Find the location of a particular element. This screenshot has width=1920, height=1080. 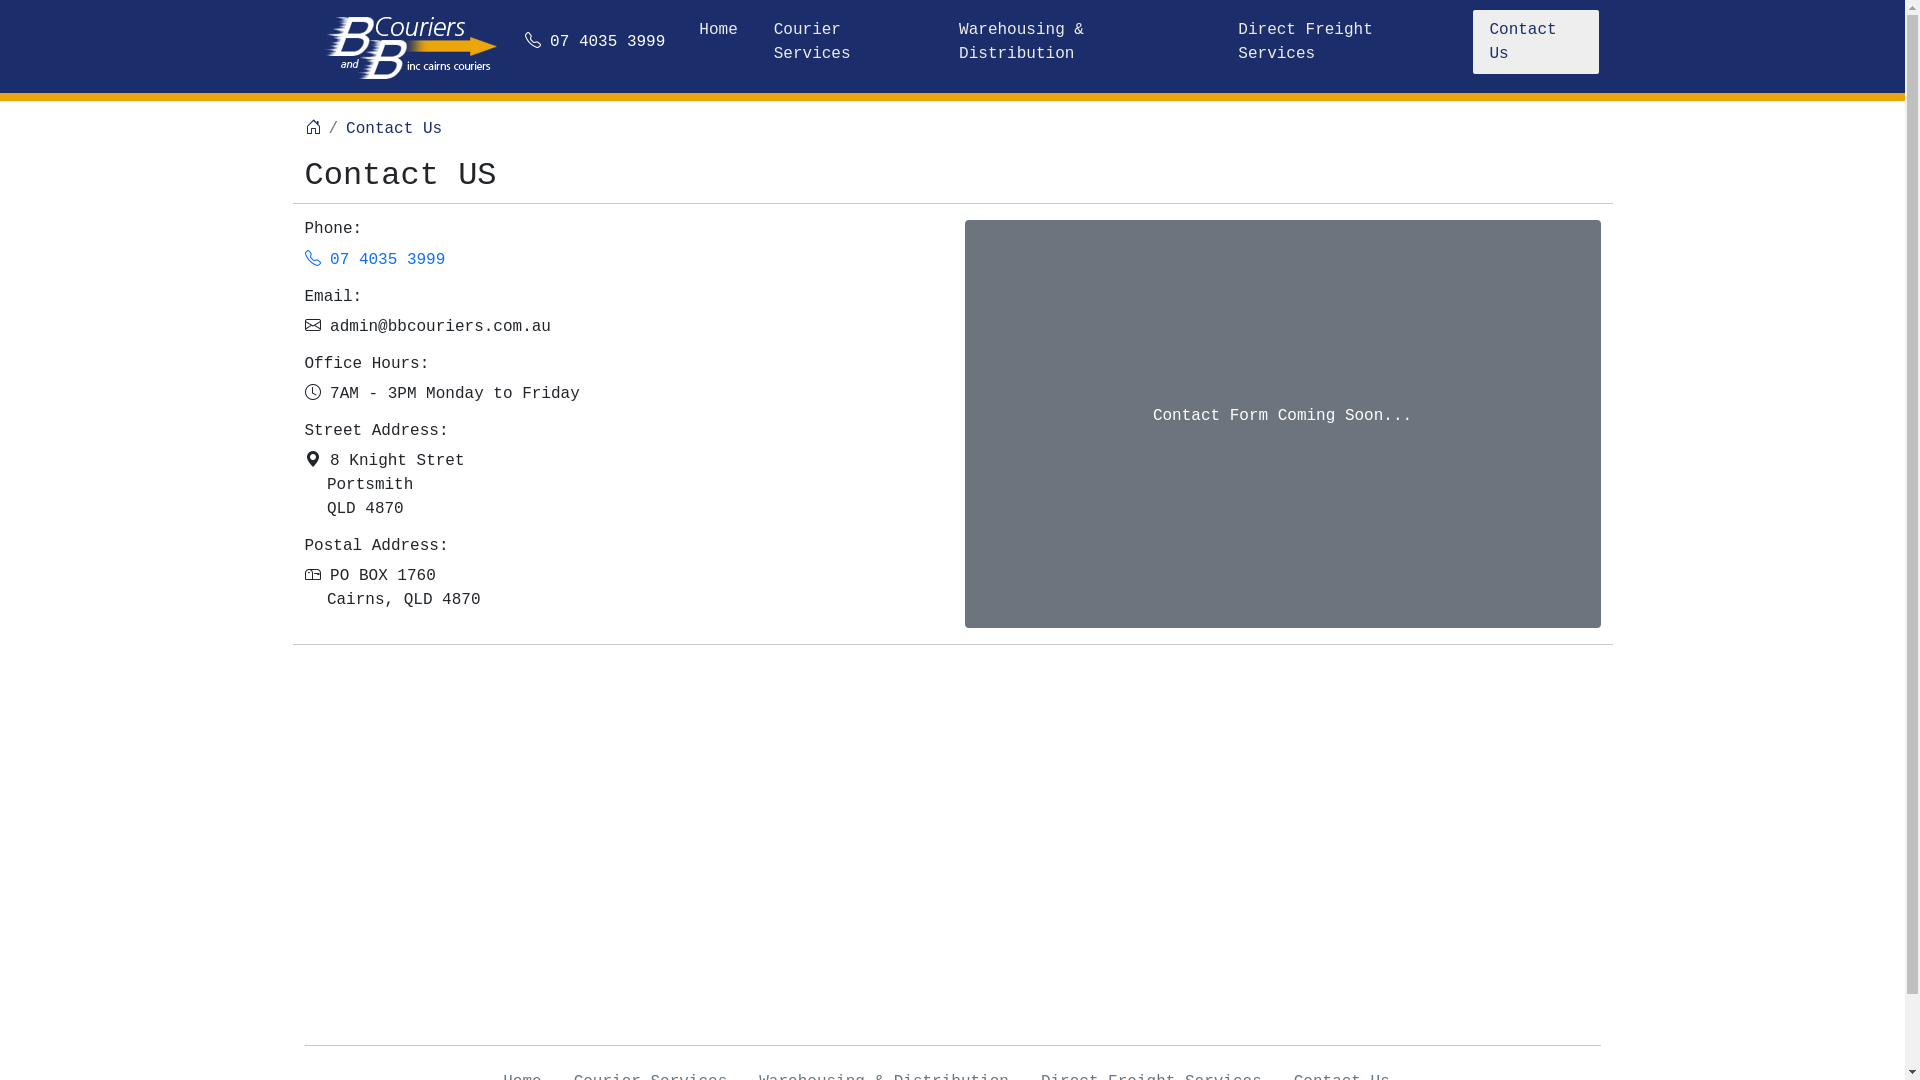

07 4035 3999 is located at coordinates (594, 42).